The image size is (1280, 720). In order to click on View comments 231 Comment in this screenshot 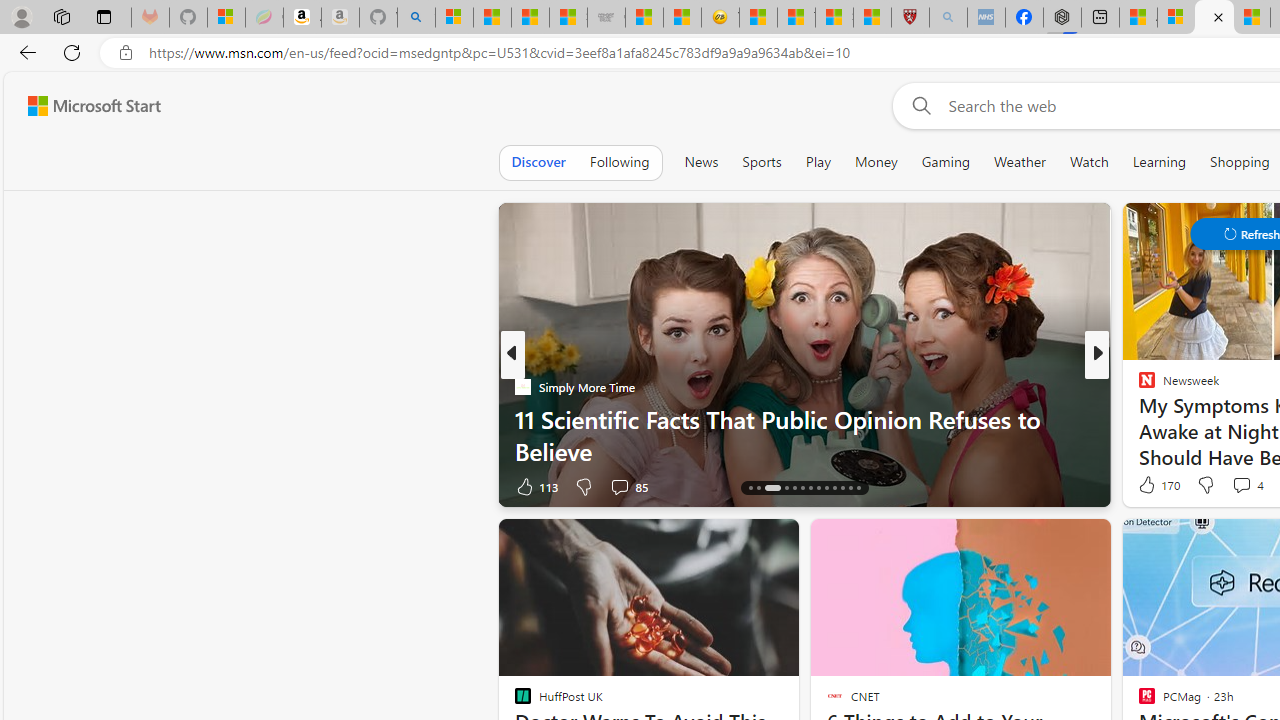, I will do `click(1228, 486)`.